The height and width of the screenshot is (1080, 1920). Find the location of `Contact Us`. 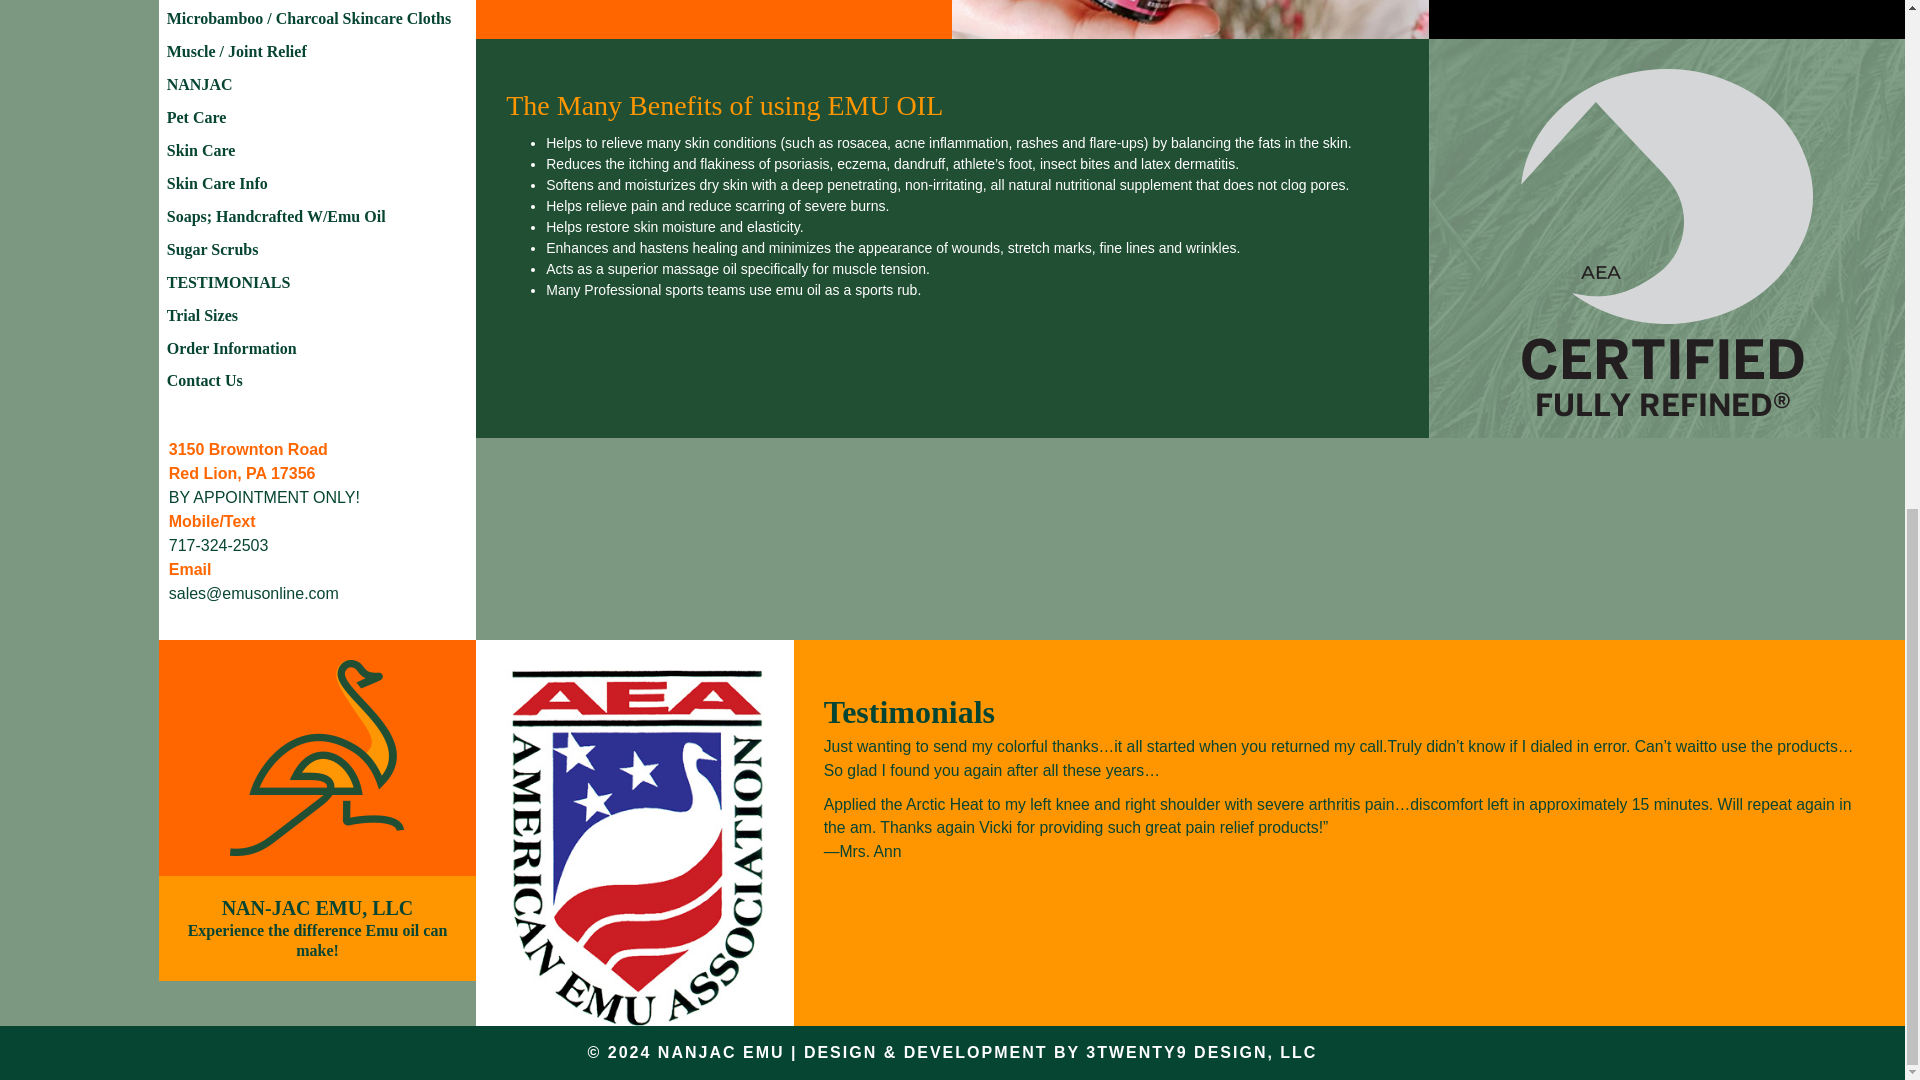

Contact Us is located at coordinates (318, 382).